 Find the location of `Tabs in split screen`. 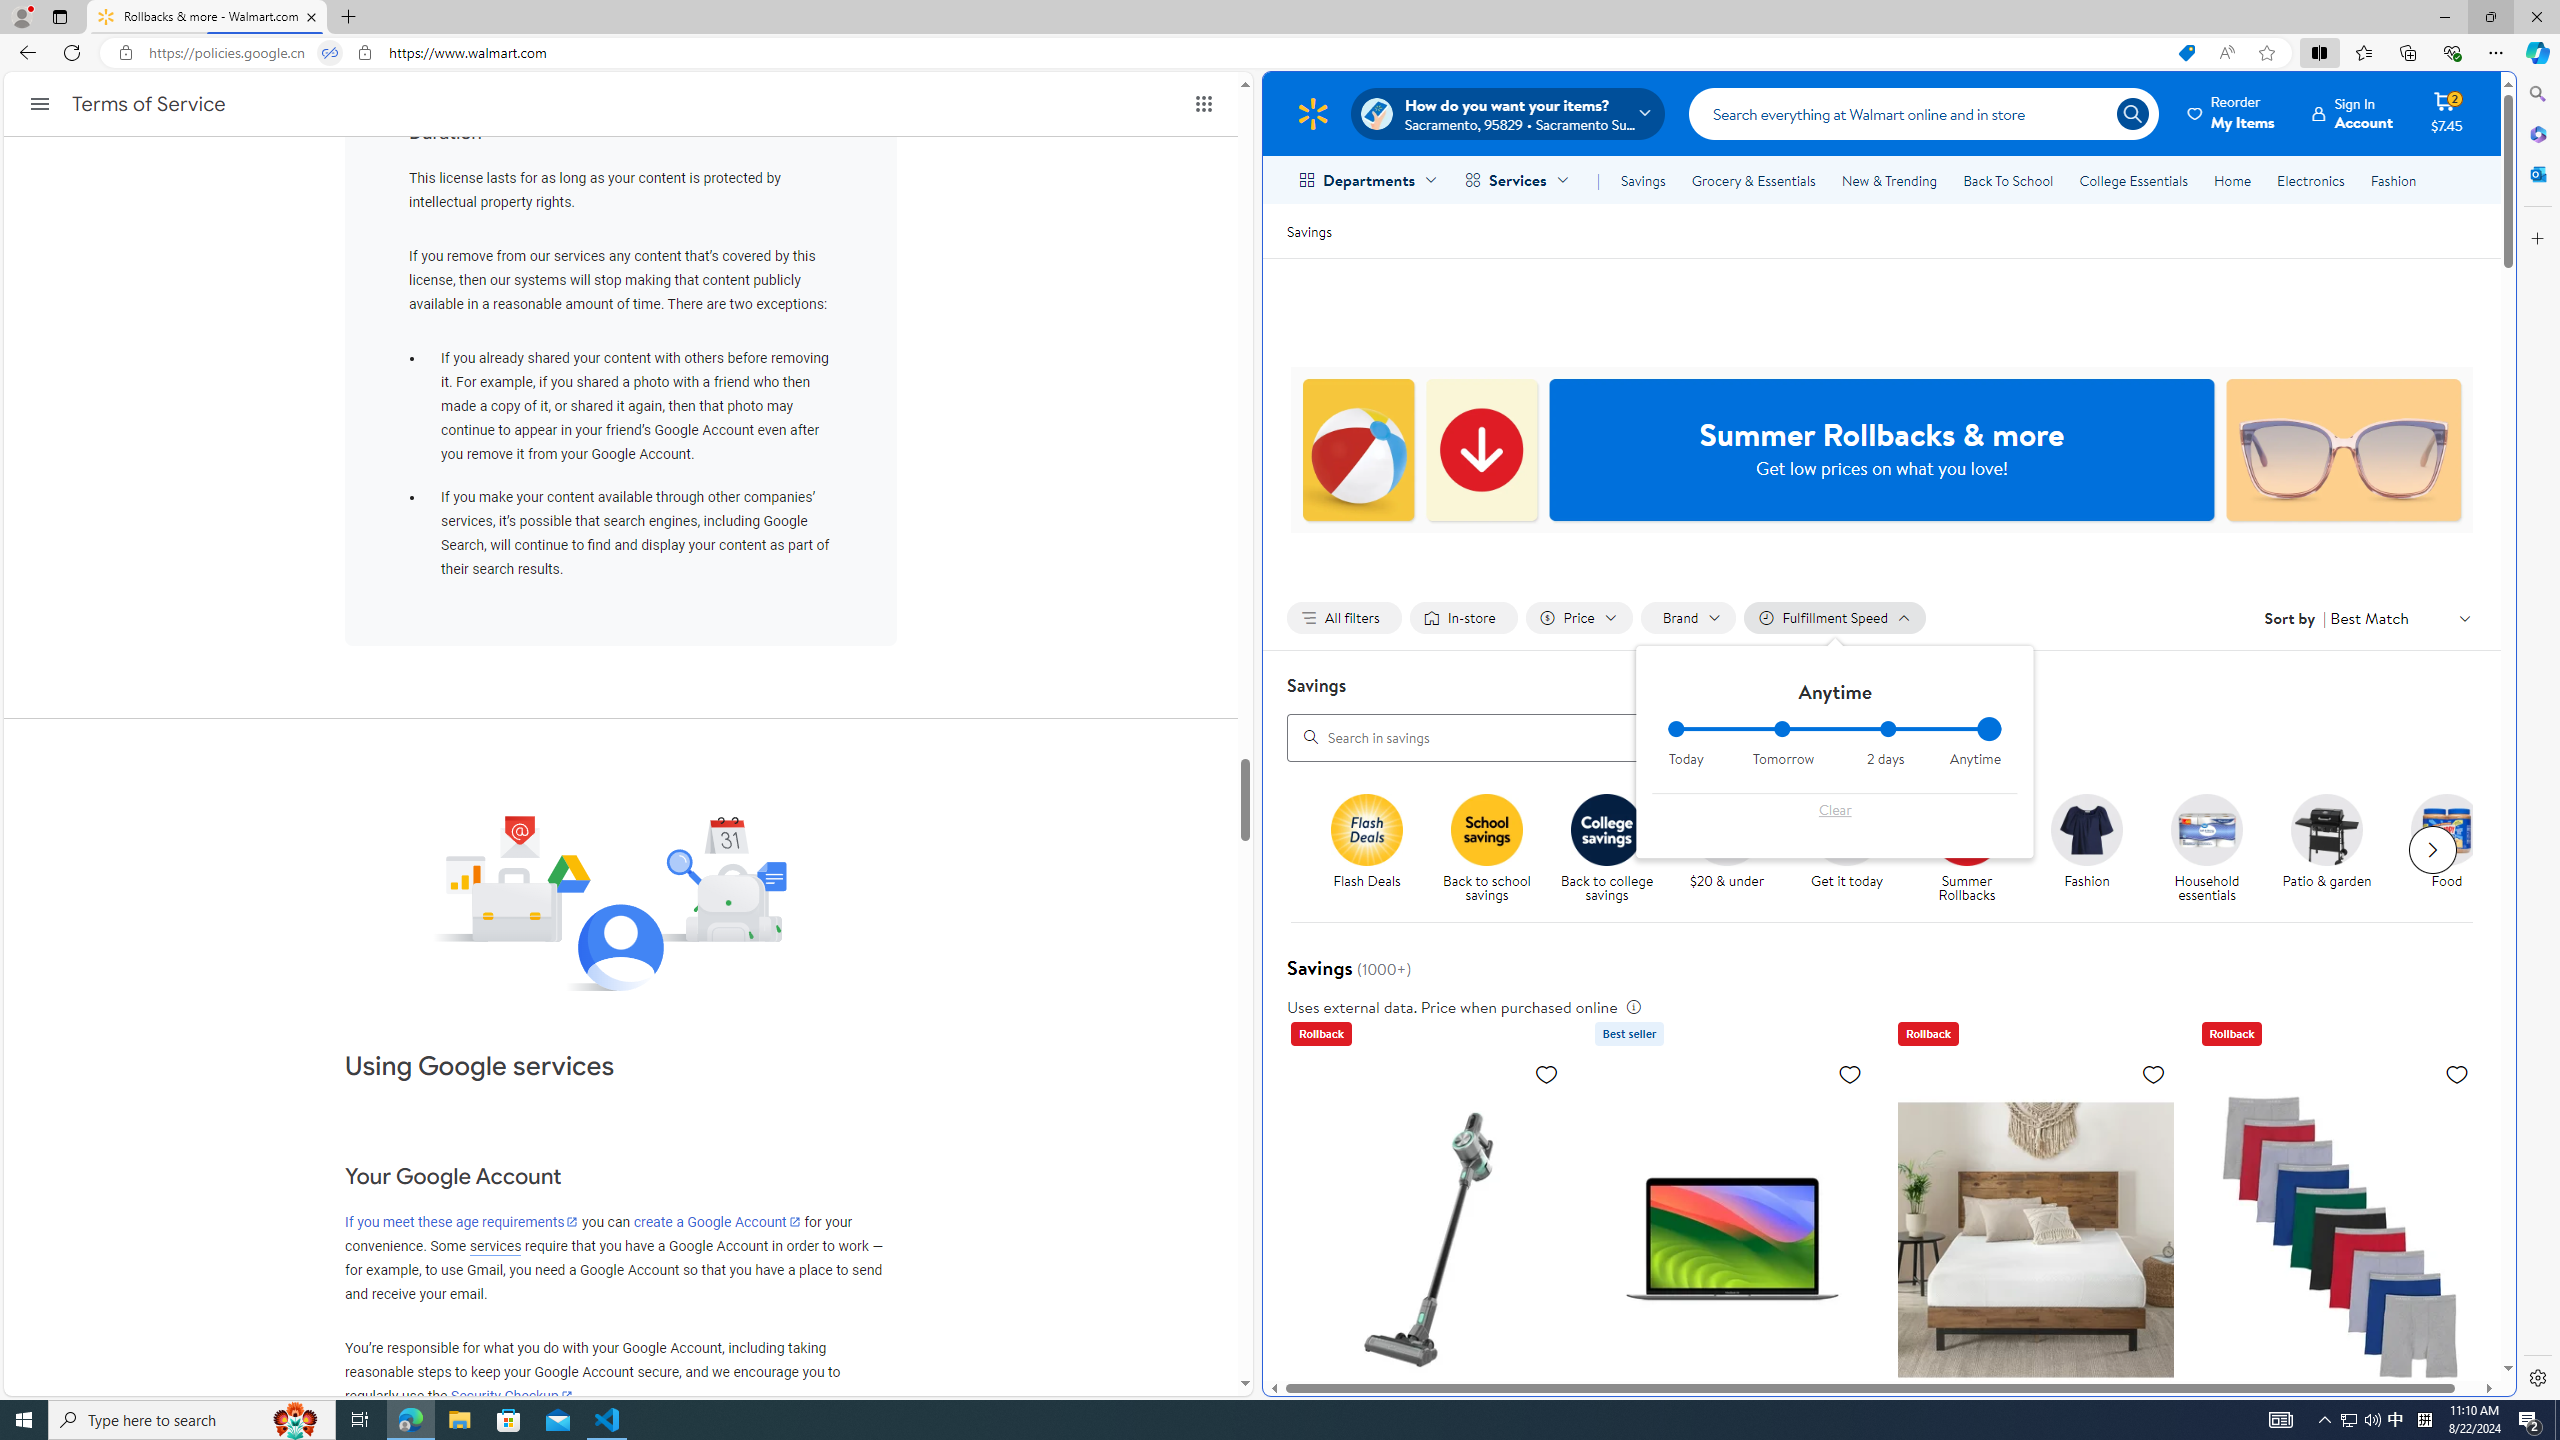

Tabs in split screen is located at coordinates (330, 53).